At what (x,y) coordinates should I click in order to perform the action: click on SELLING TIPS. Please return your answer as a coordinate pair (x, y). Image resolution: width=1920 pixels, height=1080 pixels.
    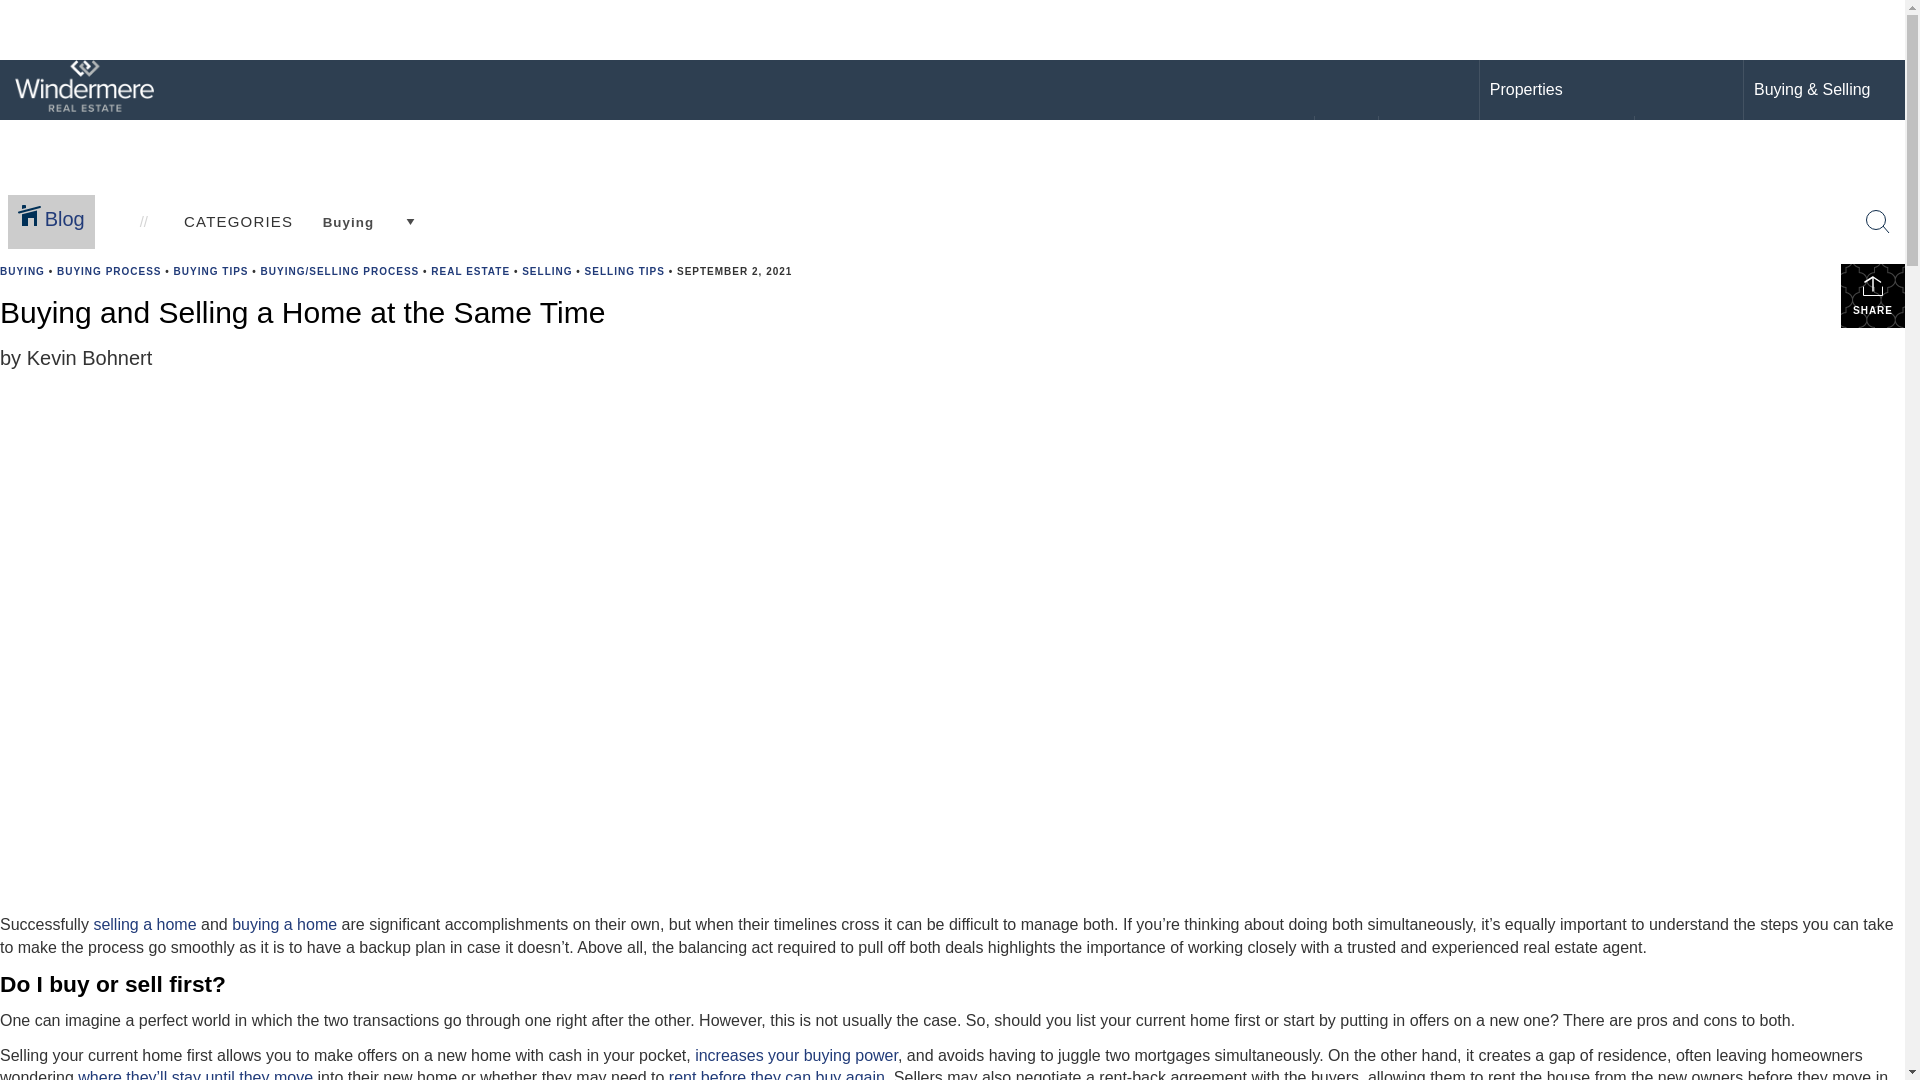
    Looking at the image, I should click on (624, 270).